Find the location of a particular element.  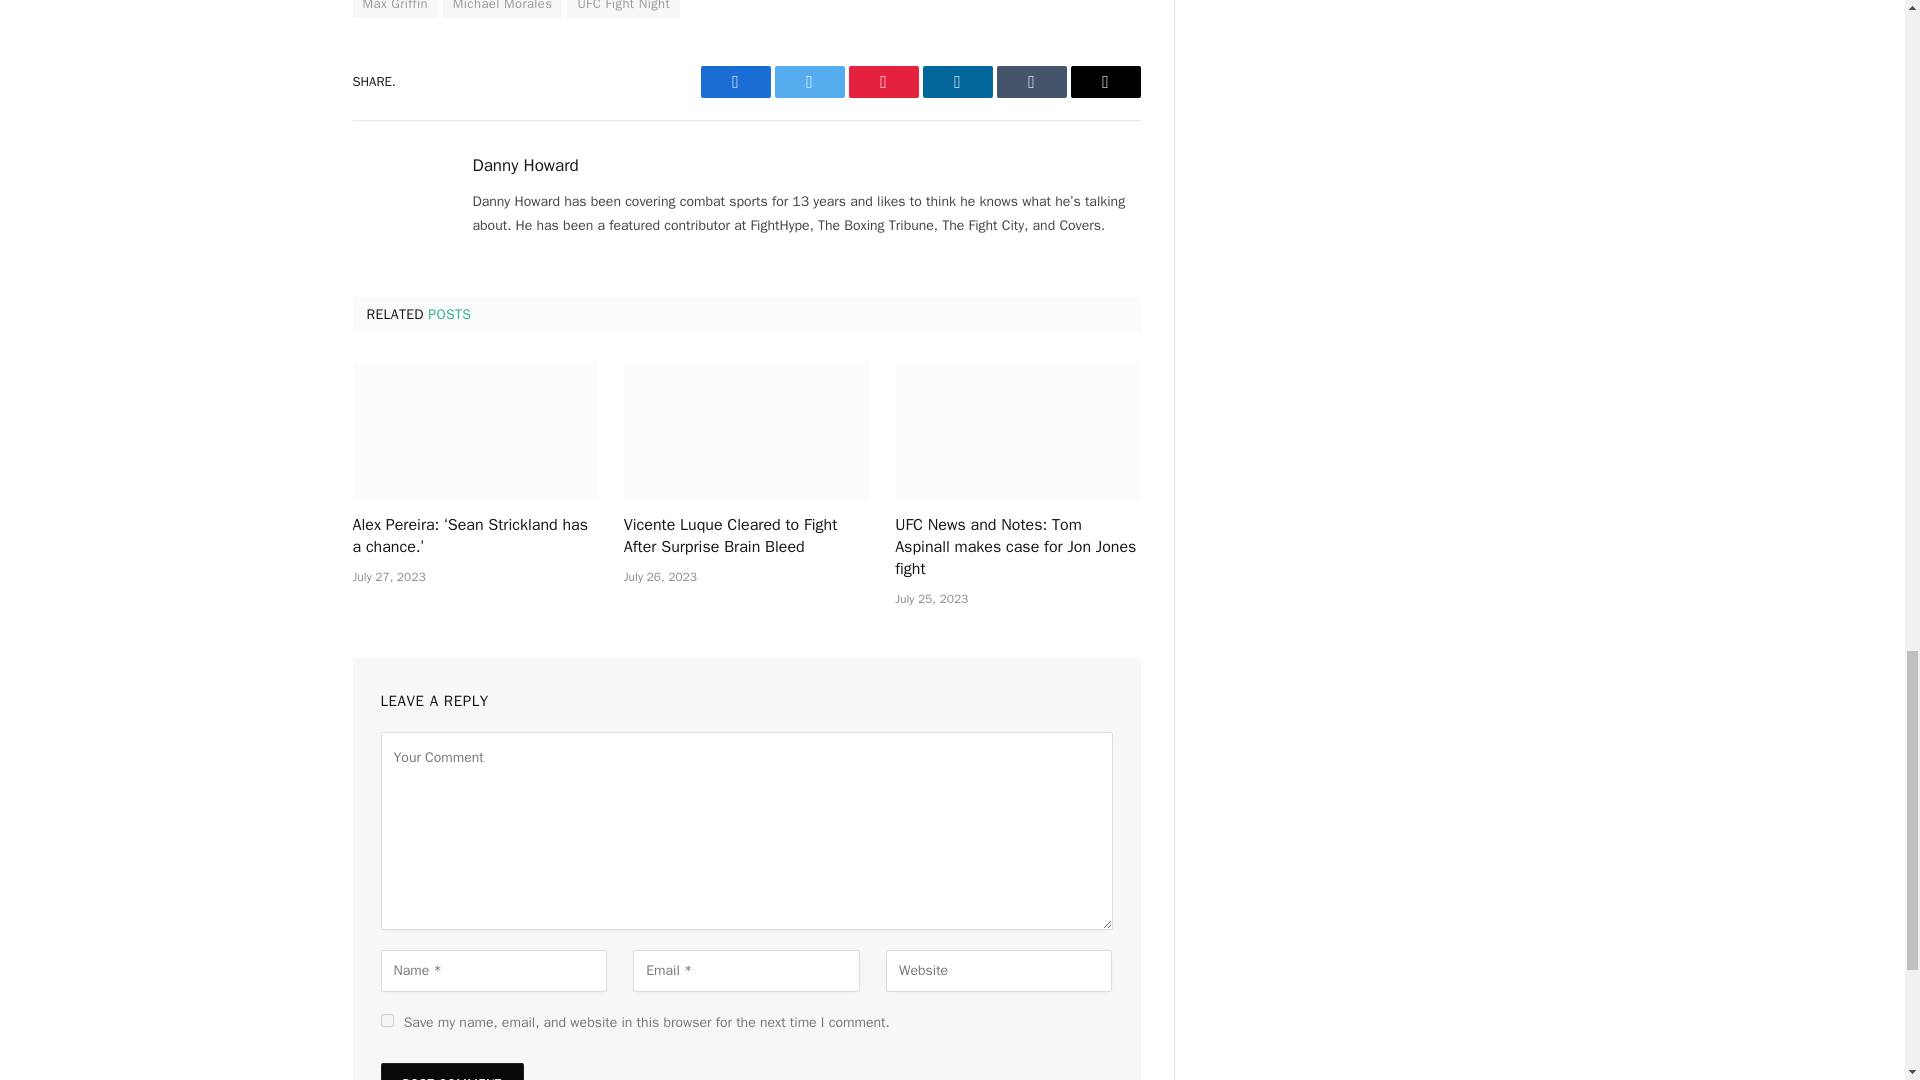

Michael Morales is located at coordinates (502, 9).